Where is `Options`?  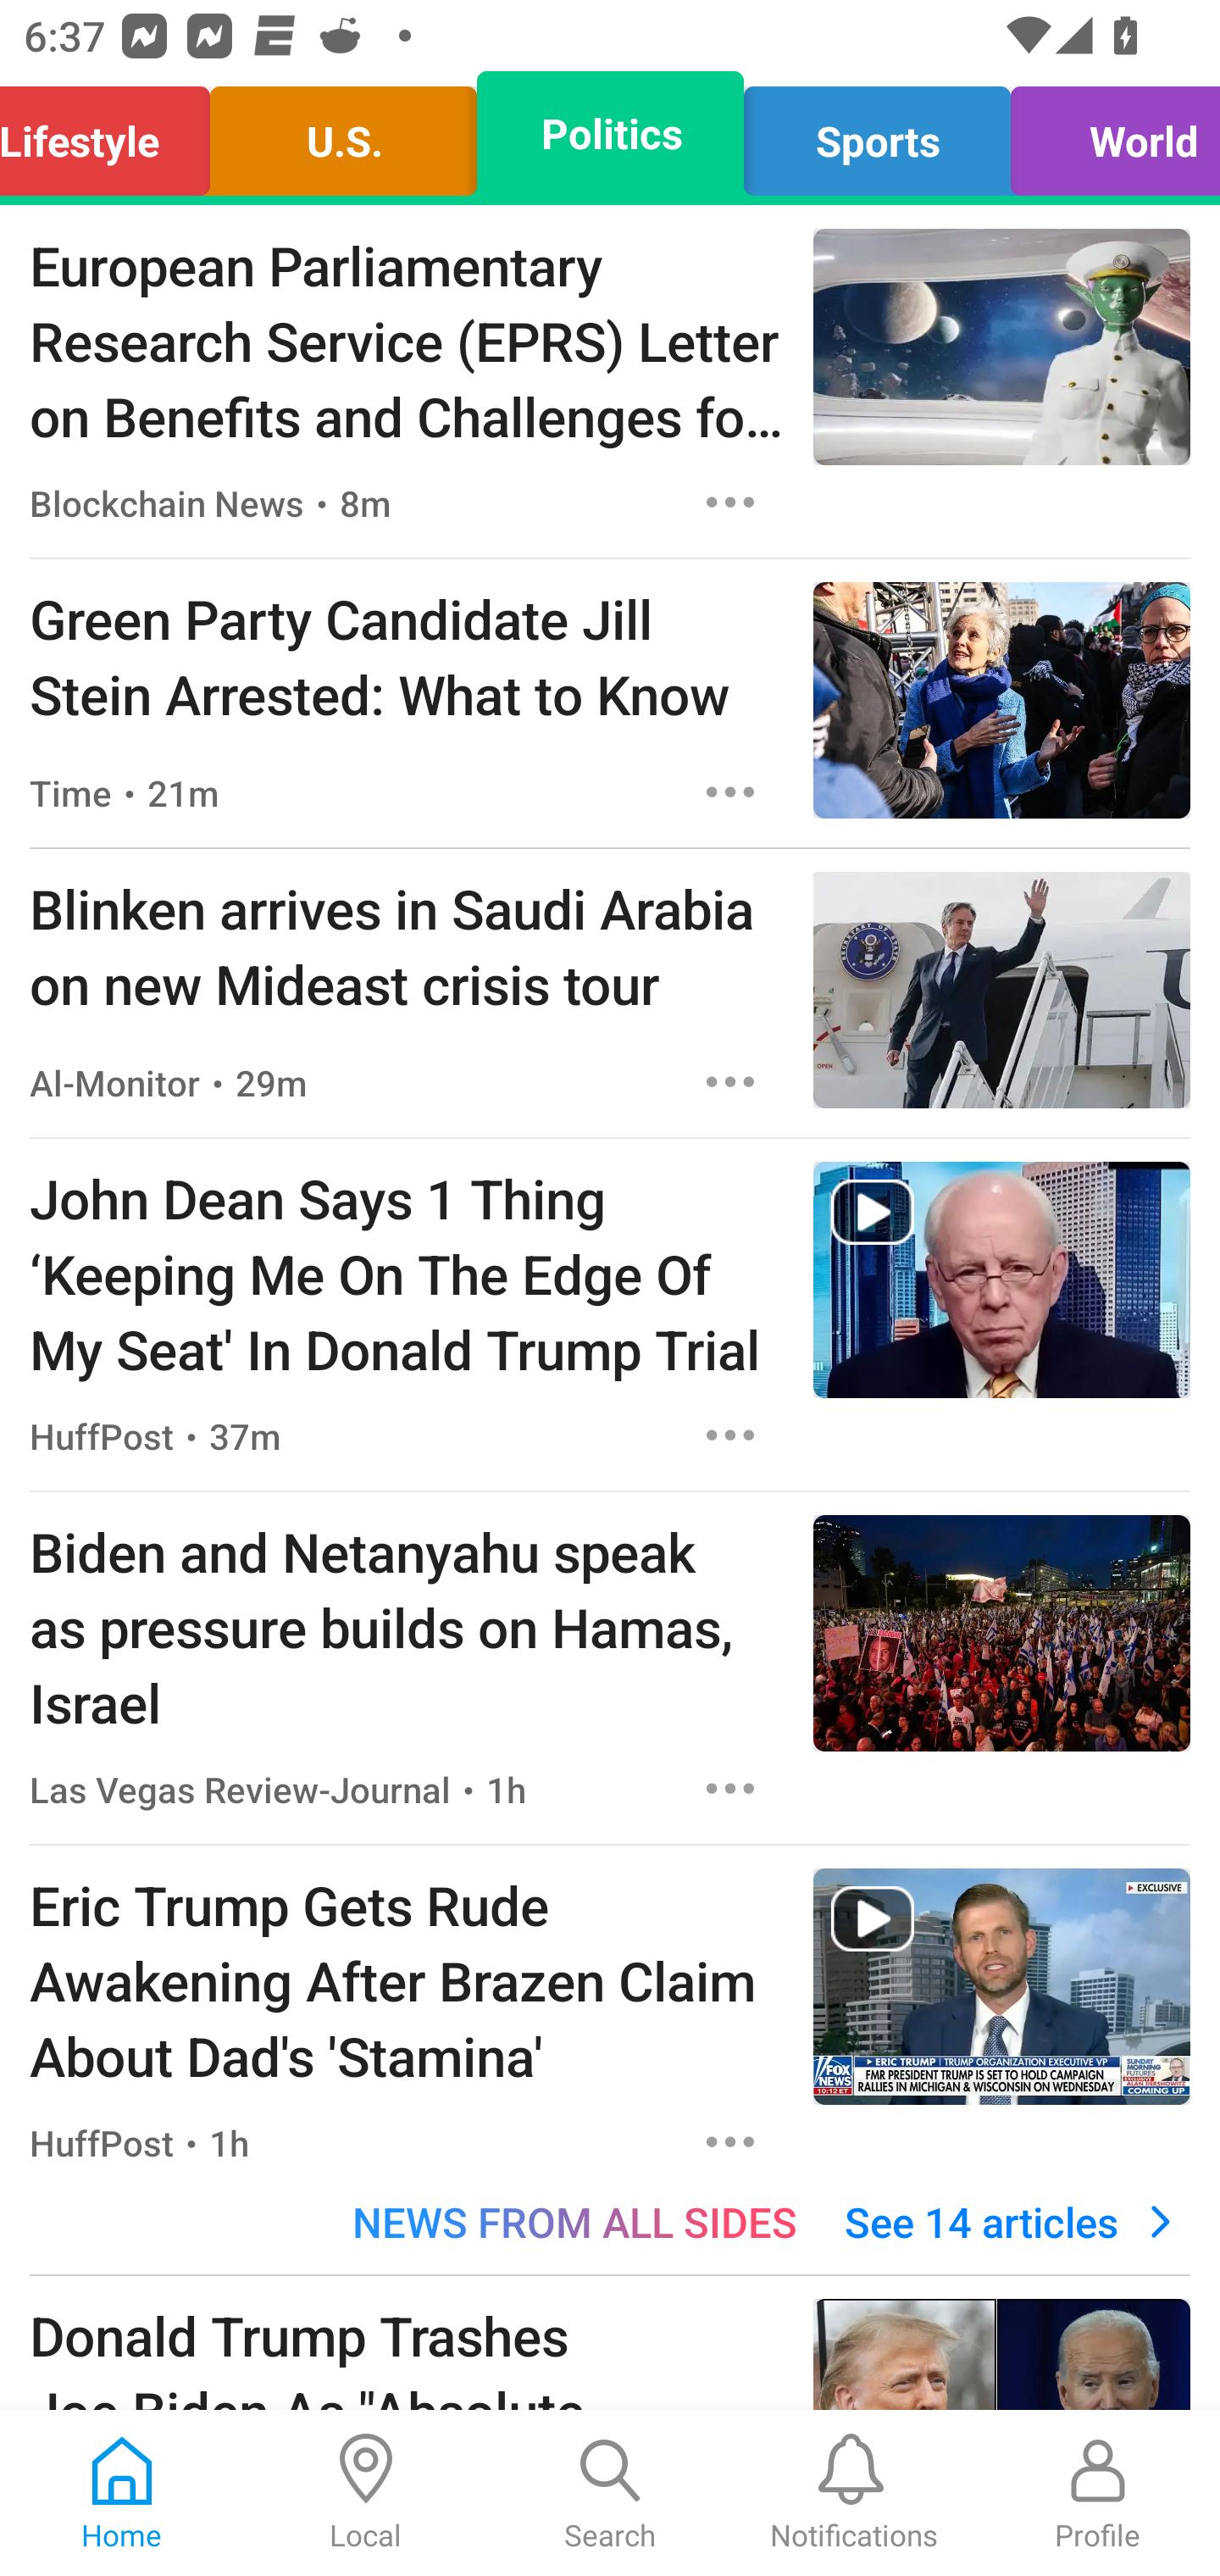 Options is located at coordinates (730, 2141).